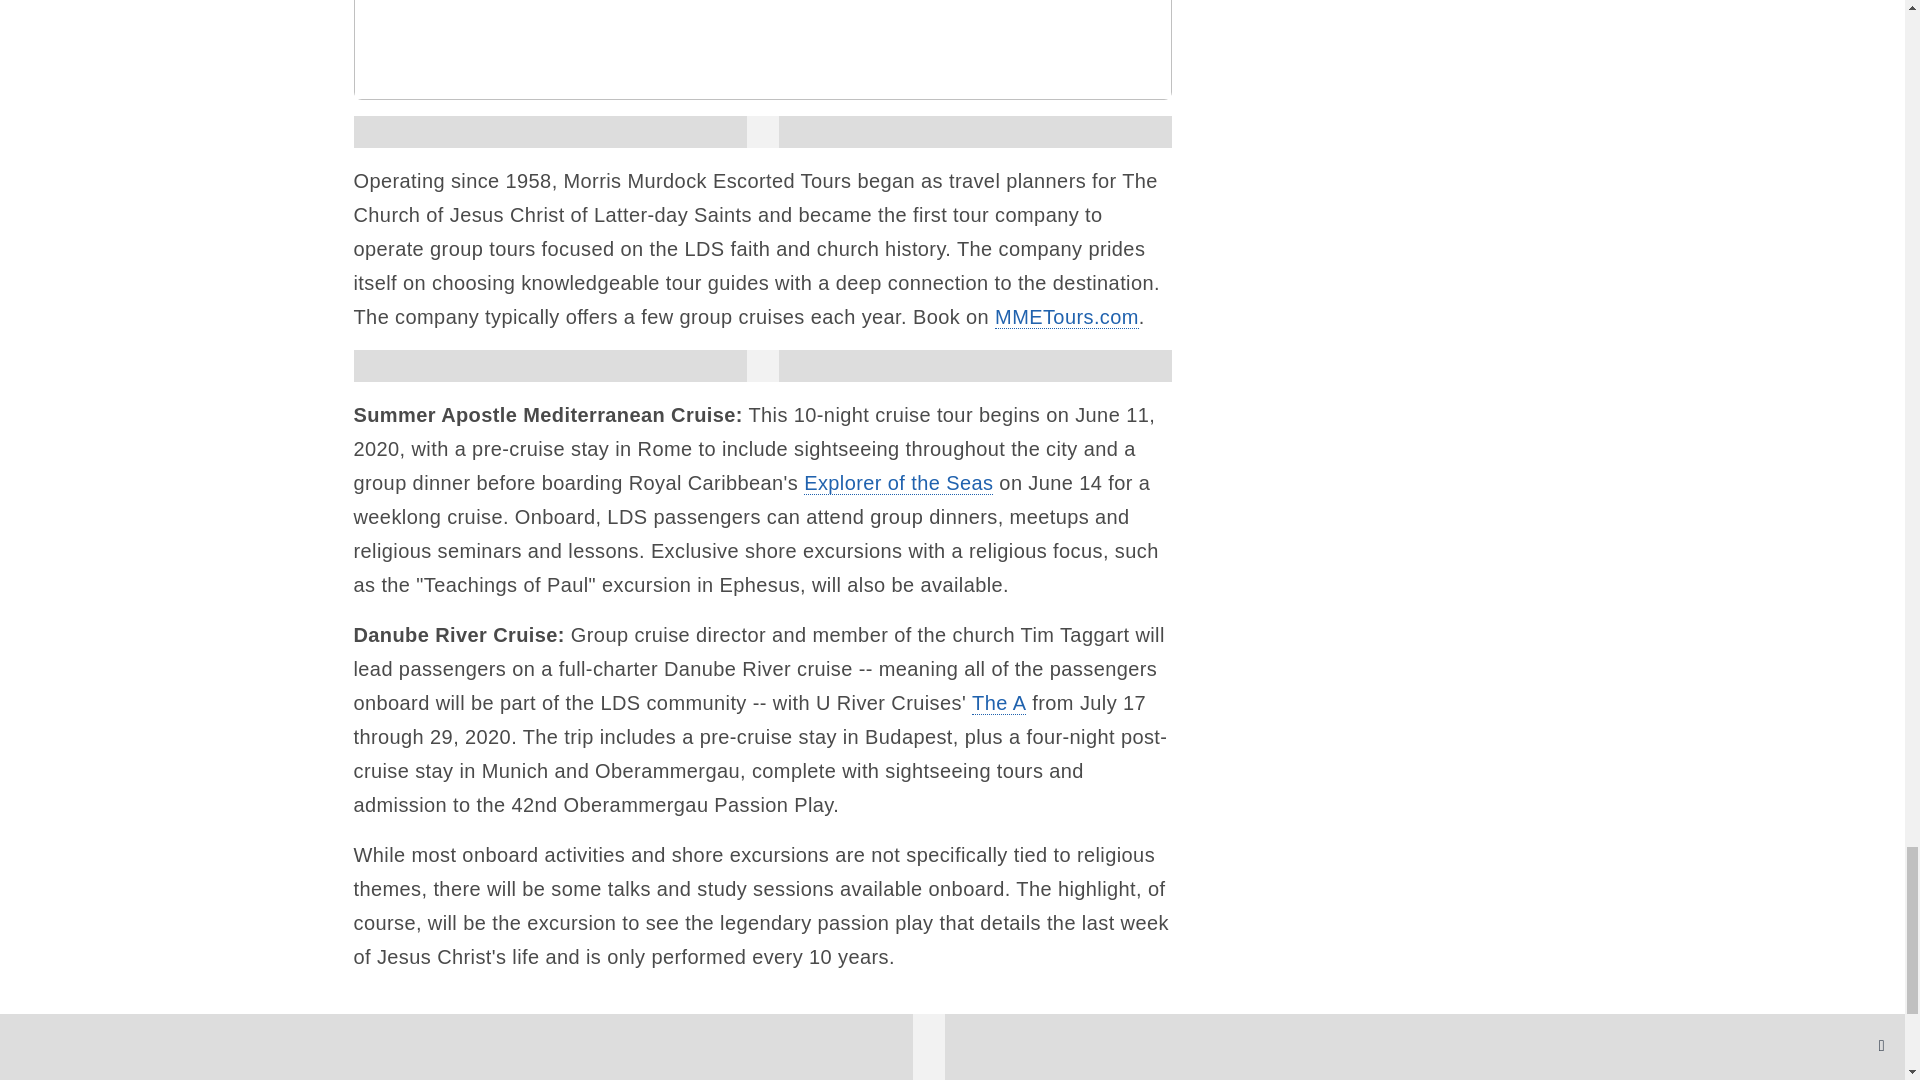  I want to click on Explorer of the Seas, so click(898, 482).